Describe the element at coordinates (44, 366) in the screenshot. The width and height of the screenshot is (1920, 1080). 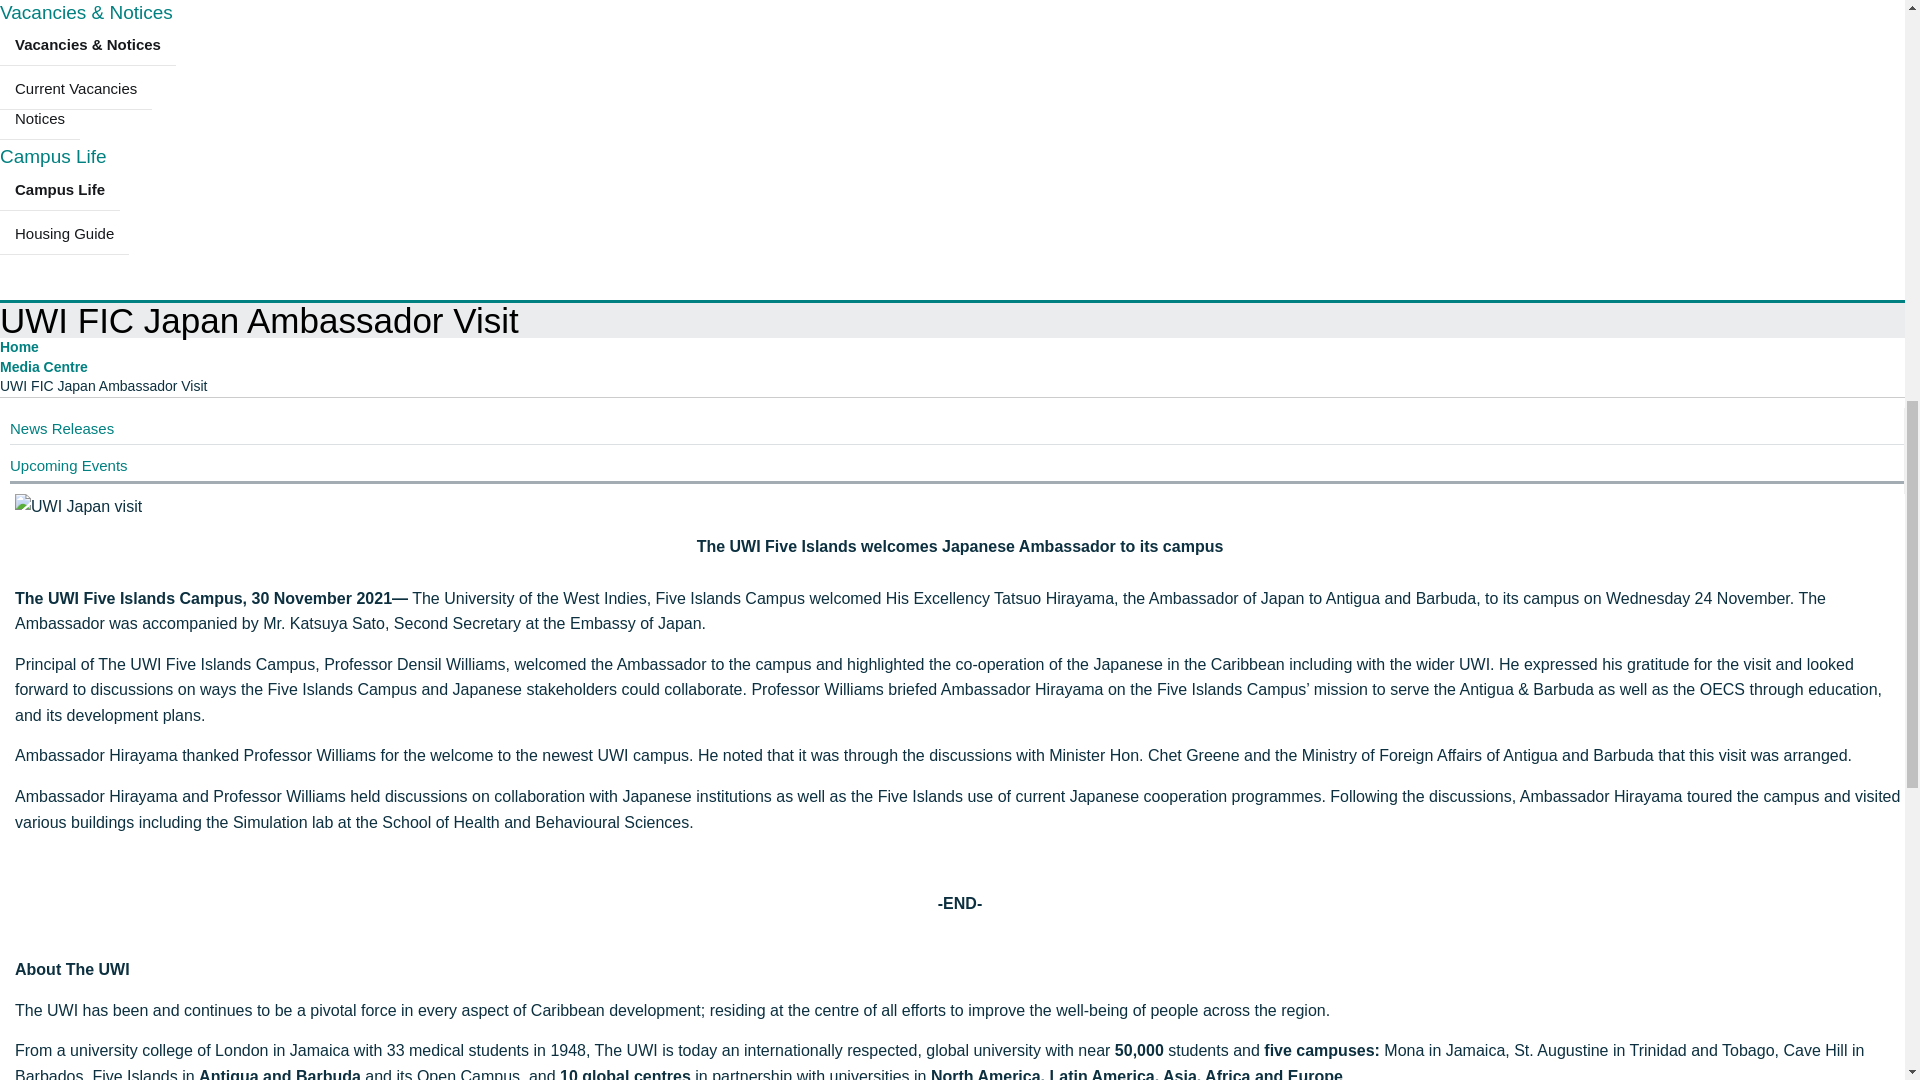
I see `Media Centre` at that location.